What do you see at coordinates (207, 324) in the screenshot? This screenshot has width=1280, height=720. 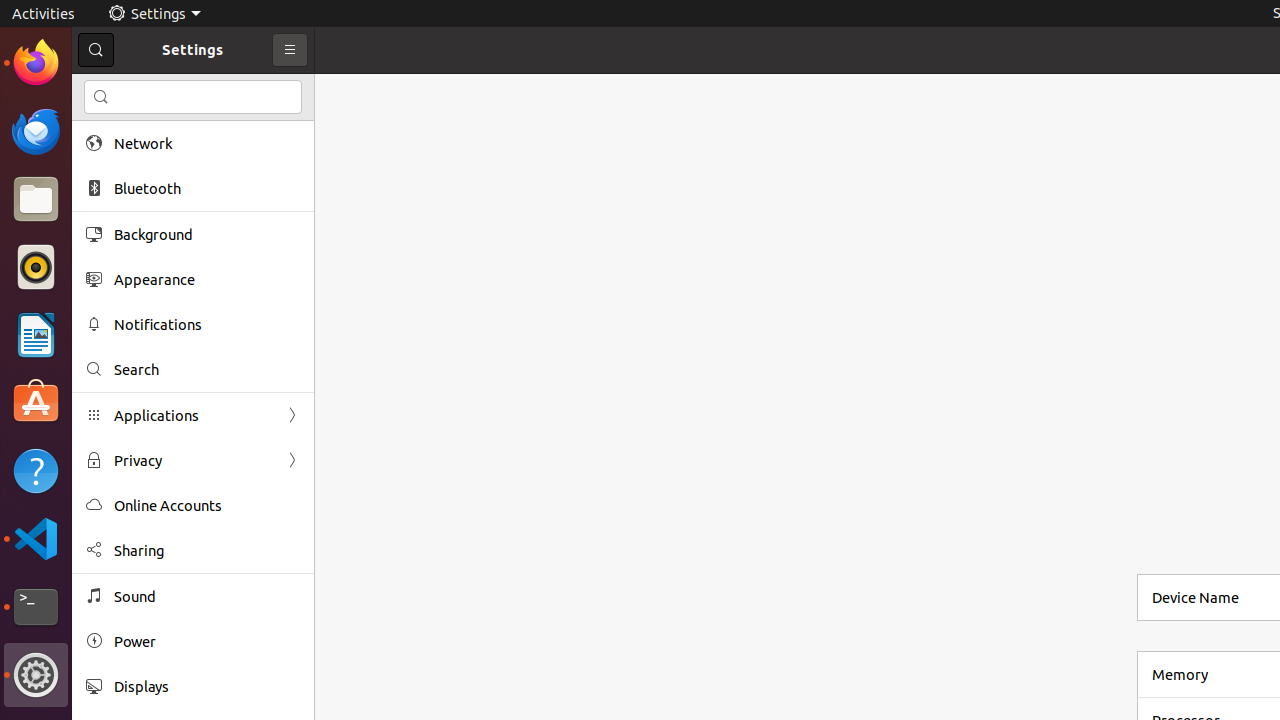 I see `Notifications` at bounding box center [207, 324].